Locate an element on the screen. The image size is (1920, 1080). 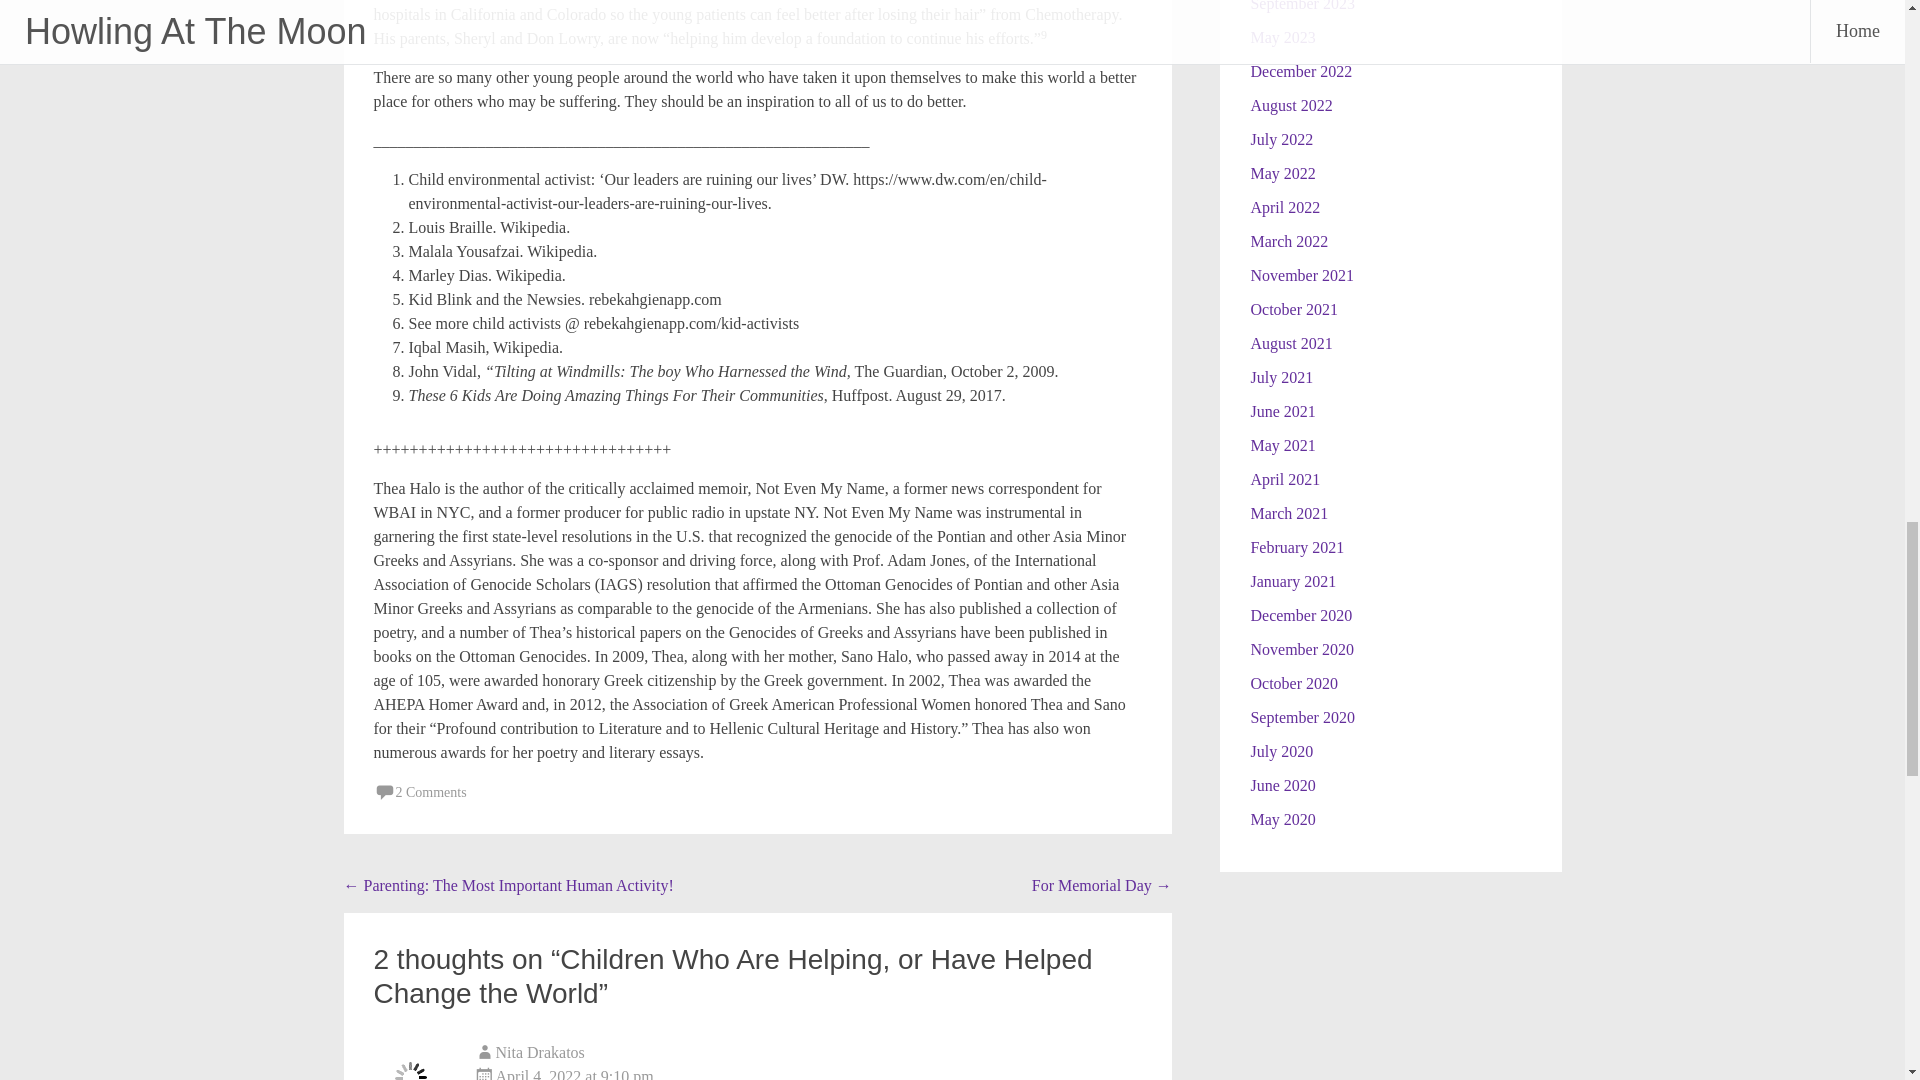
Nita Drakatos is located at coordinates (540, 1052).